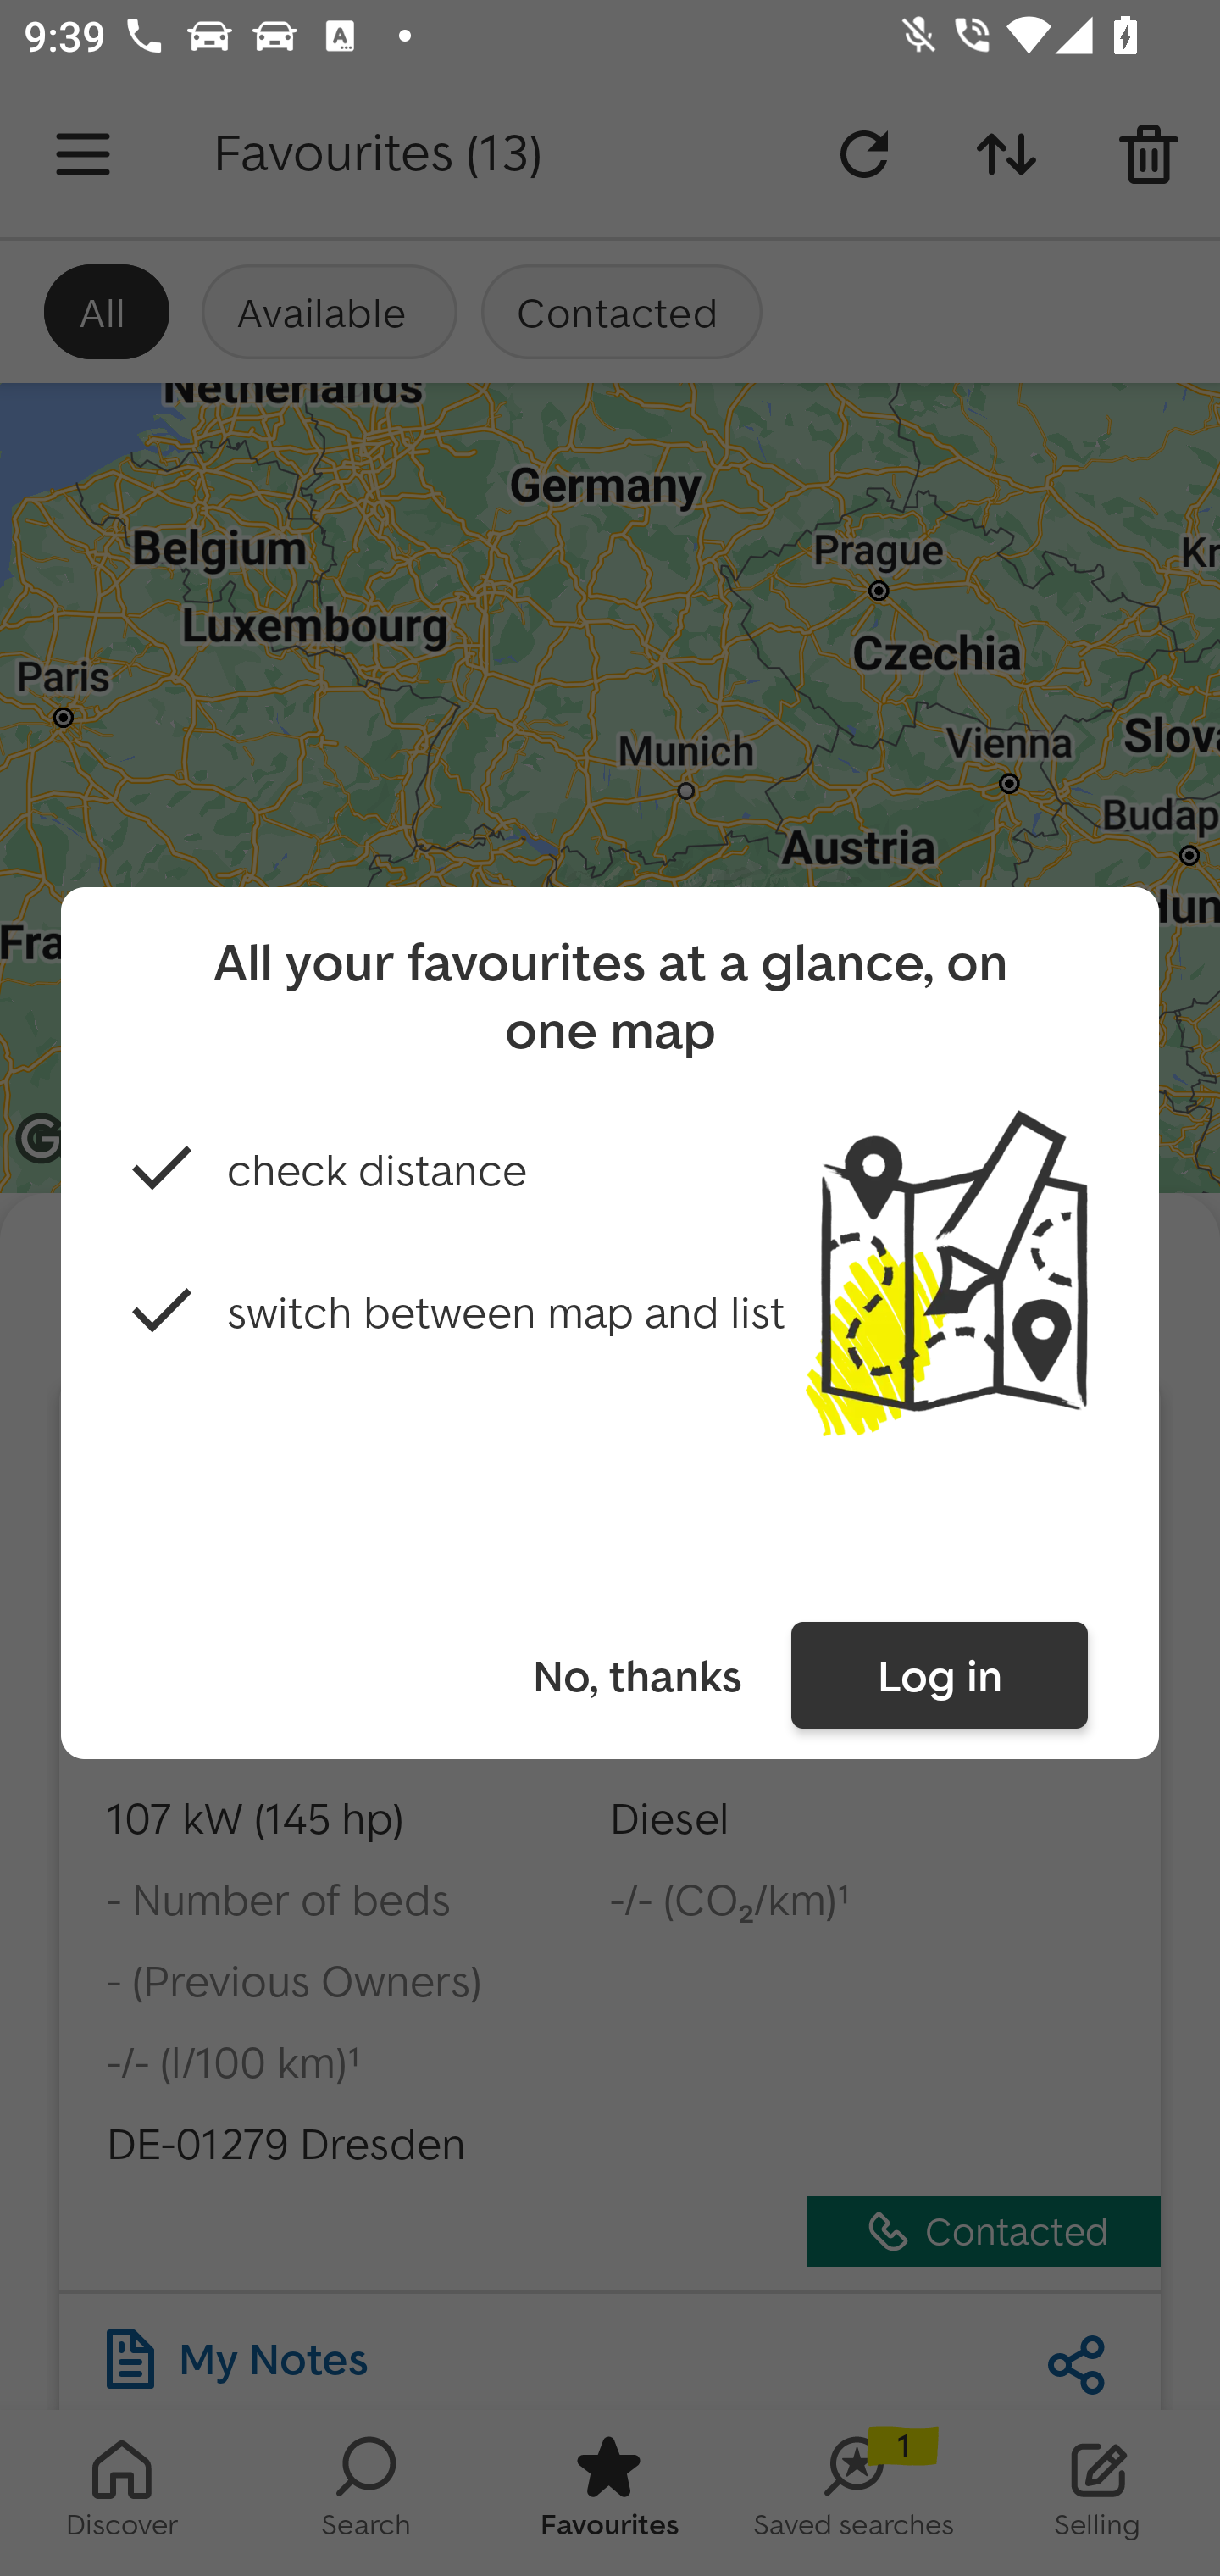  I want to click on No, thanks, so click(636, 1675).